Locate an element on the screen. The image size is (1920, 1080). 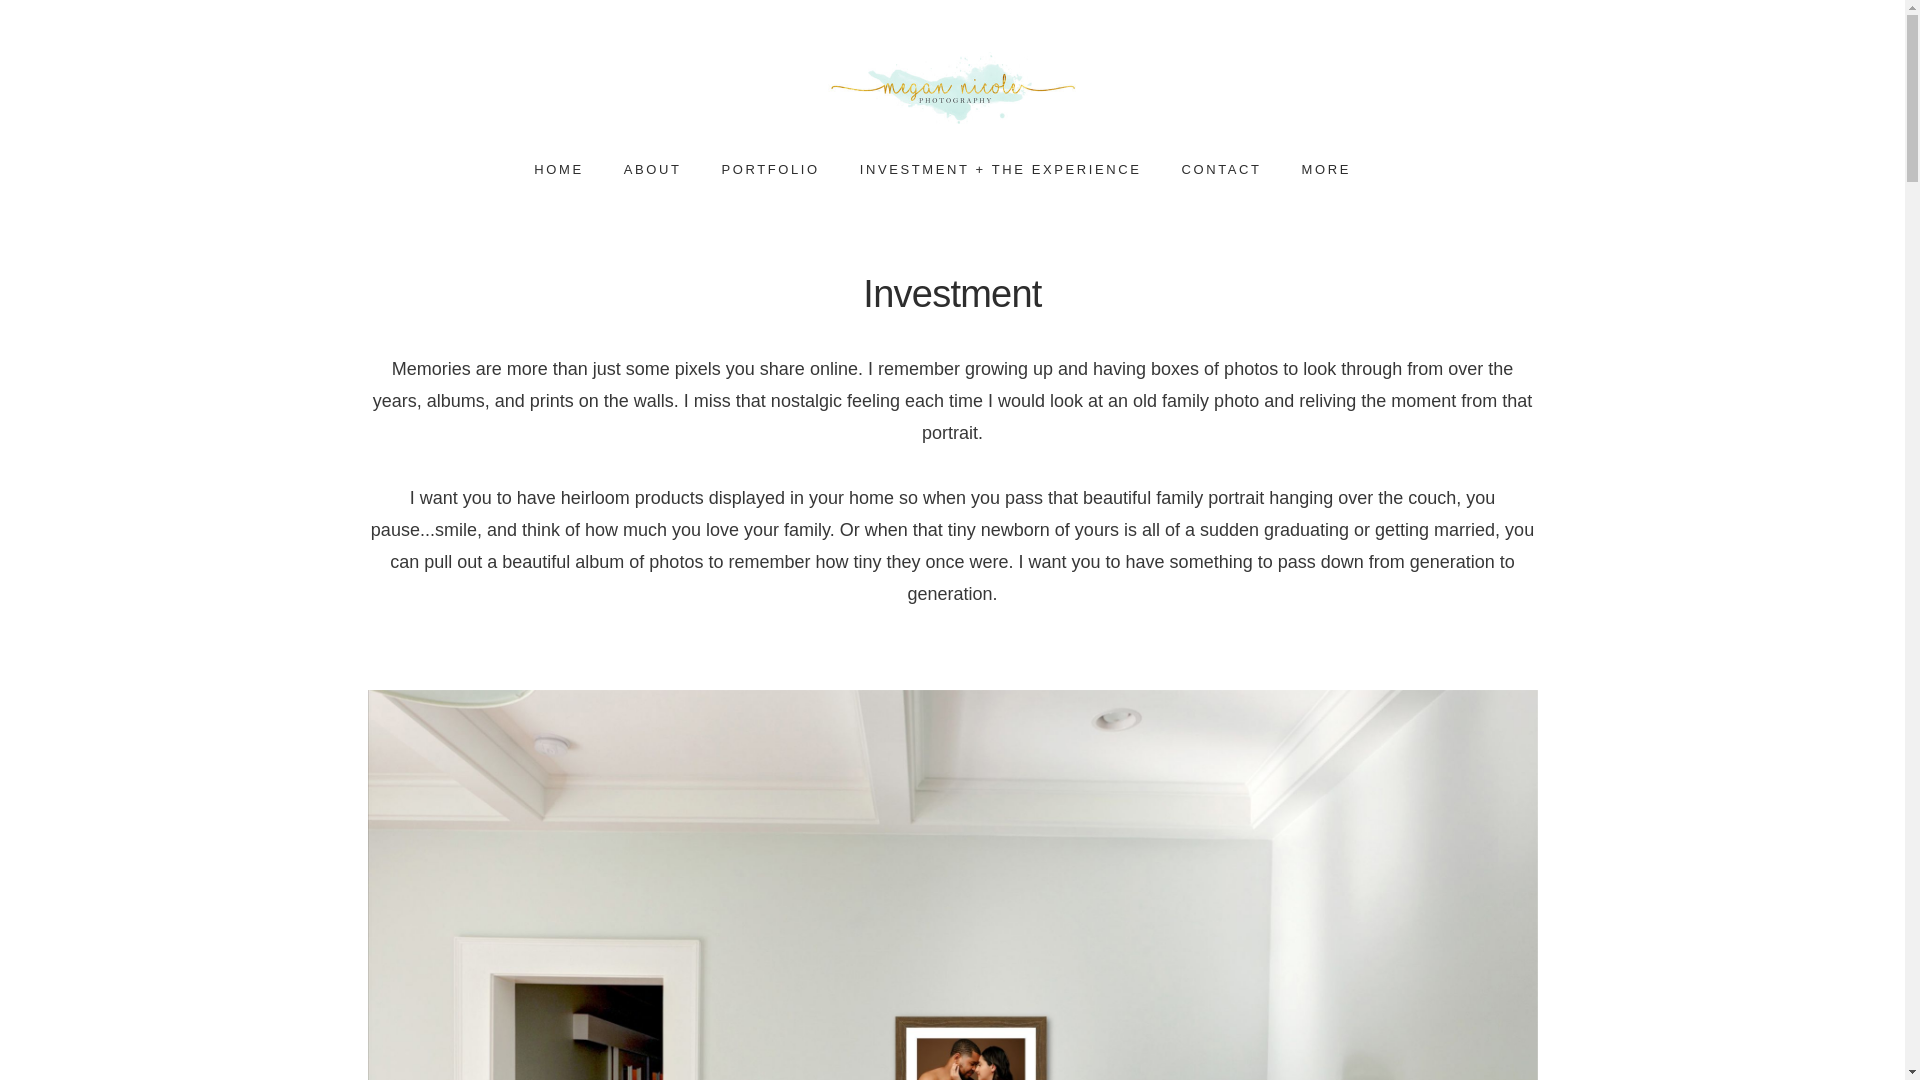
MORE is located at coordinates (1336, 170).